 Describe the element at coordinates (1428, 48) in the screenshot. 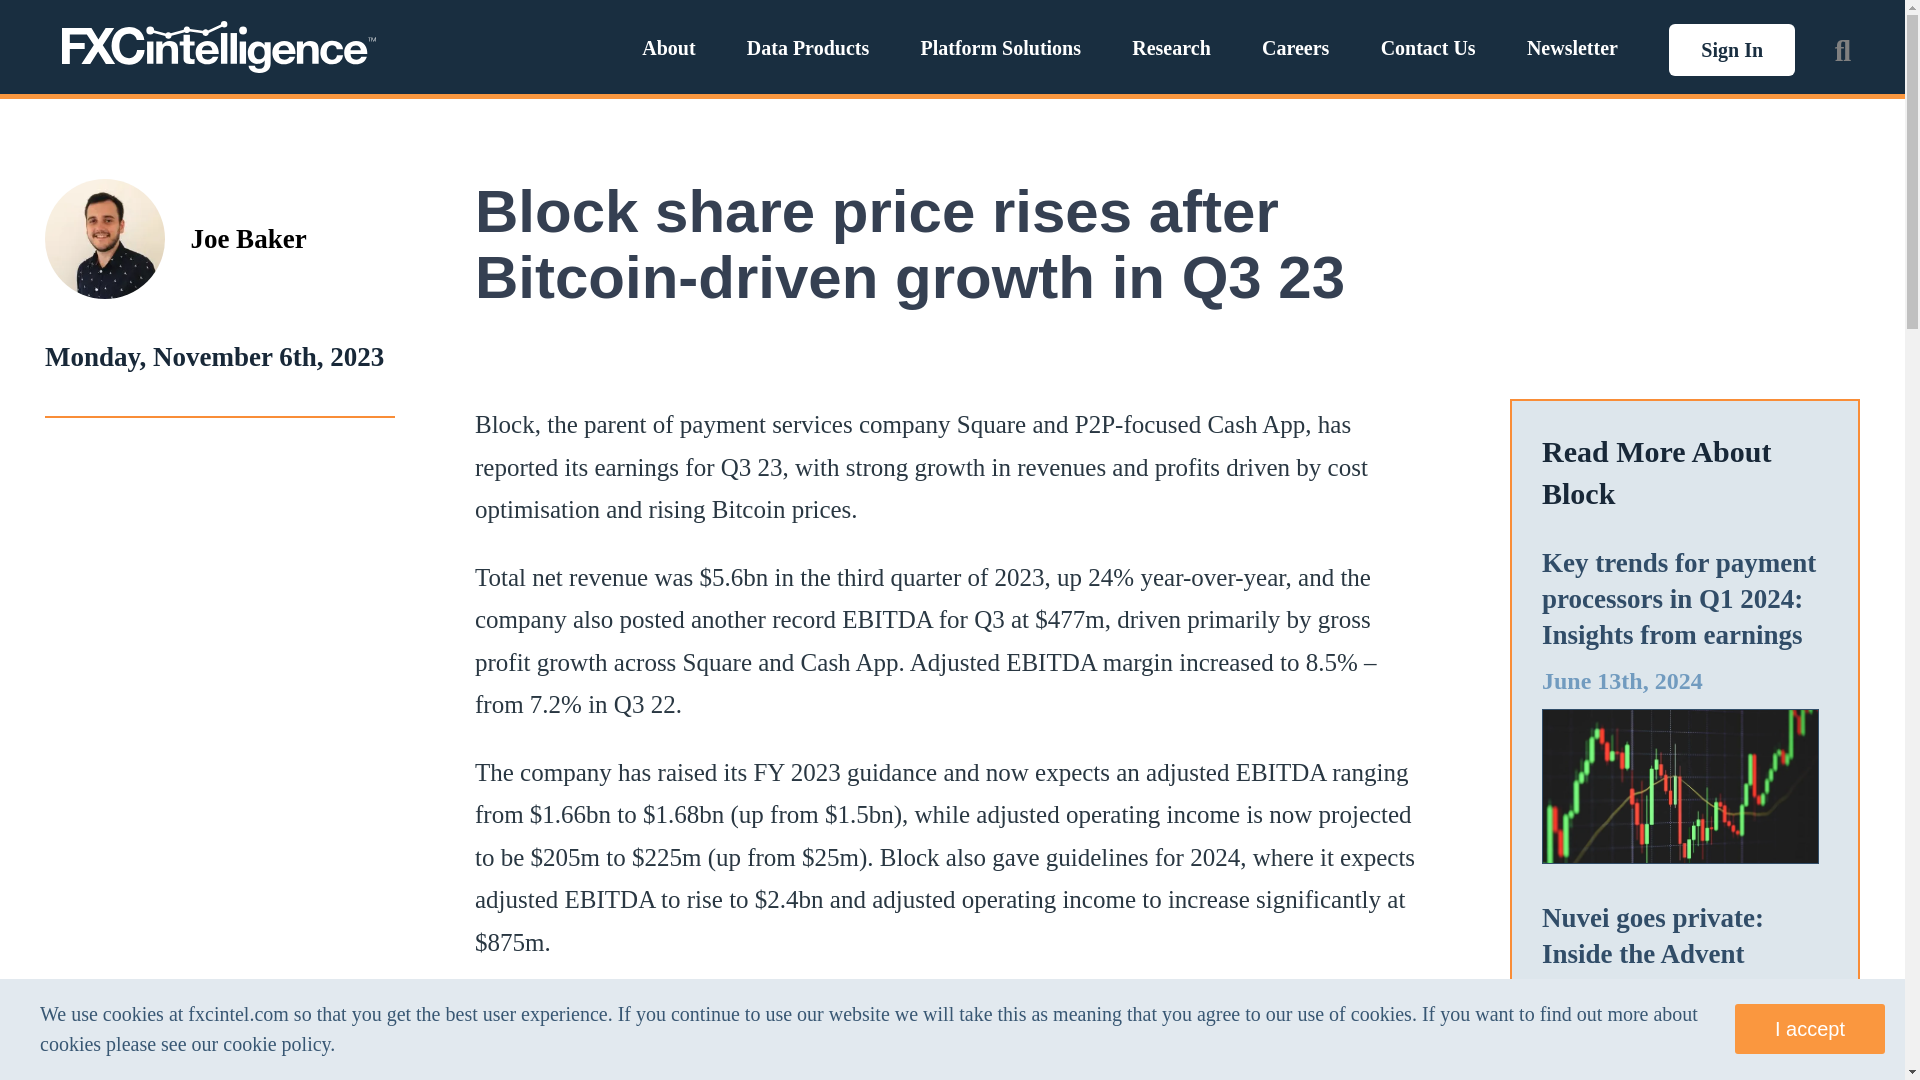

I see `Contact Us` at that location.